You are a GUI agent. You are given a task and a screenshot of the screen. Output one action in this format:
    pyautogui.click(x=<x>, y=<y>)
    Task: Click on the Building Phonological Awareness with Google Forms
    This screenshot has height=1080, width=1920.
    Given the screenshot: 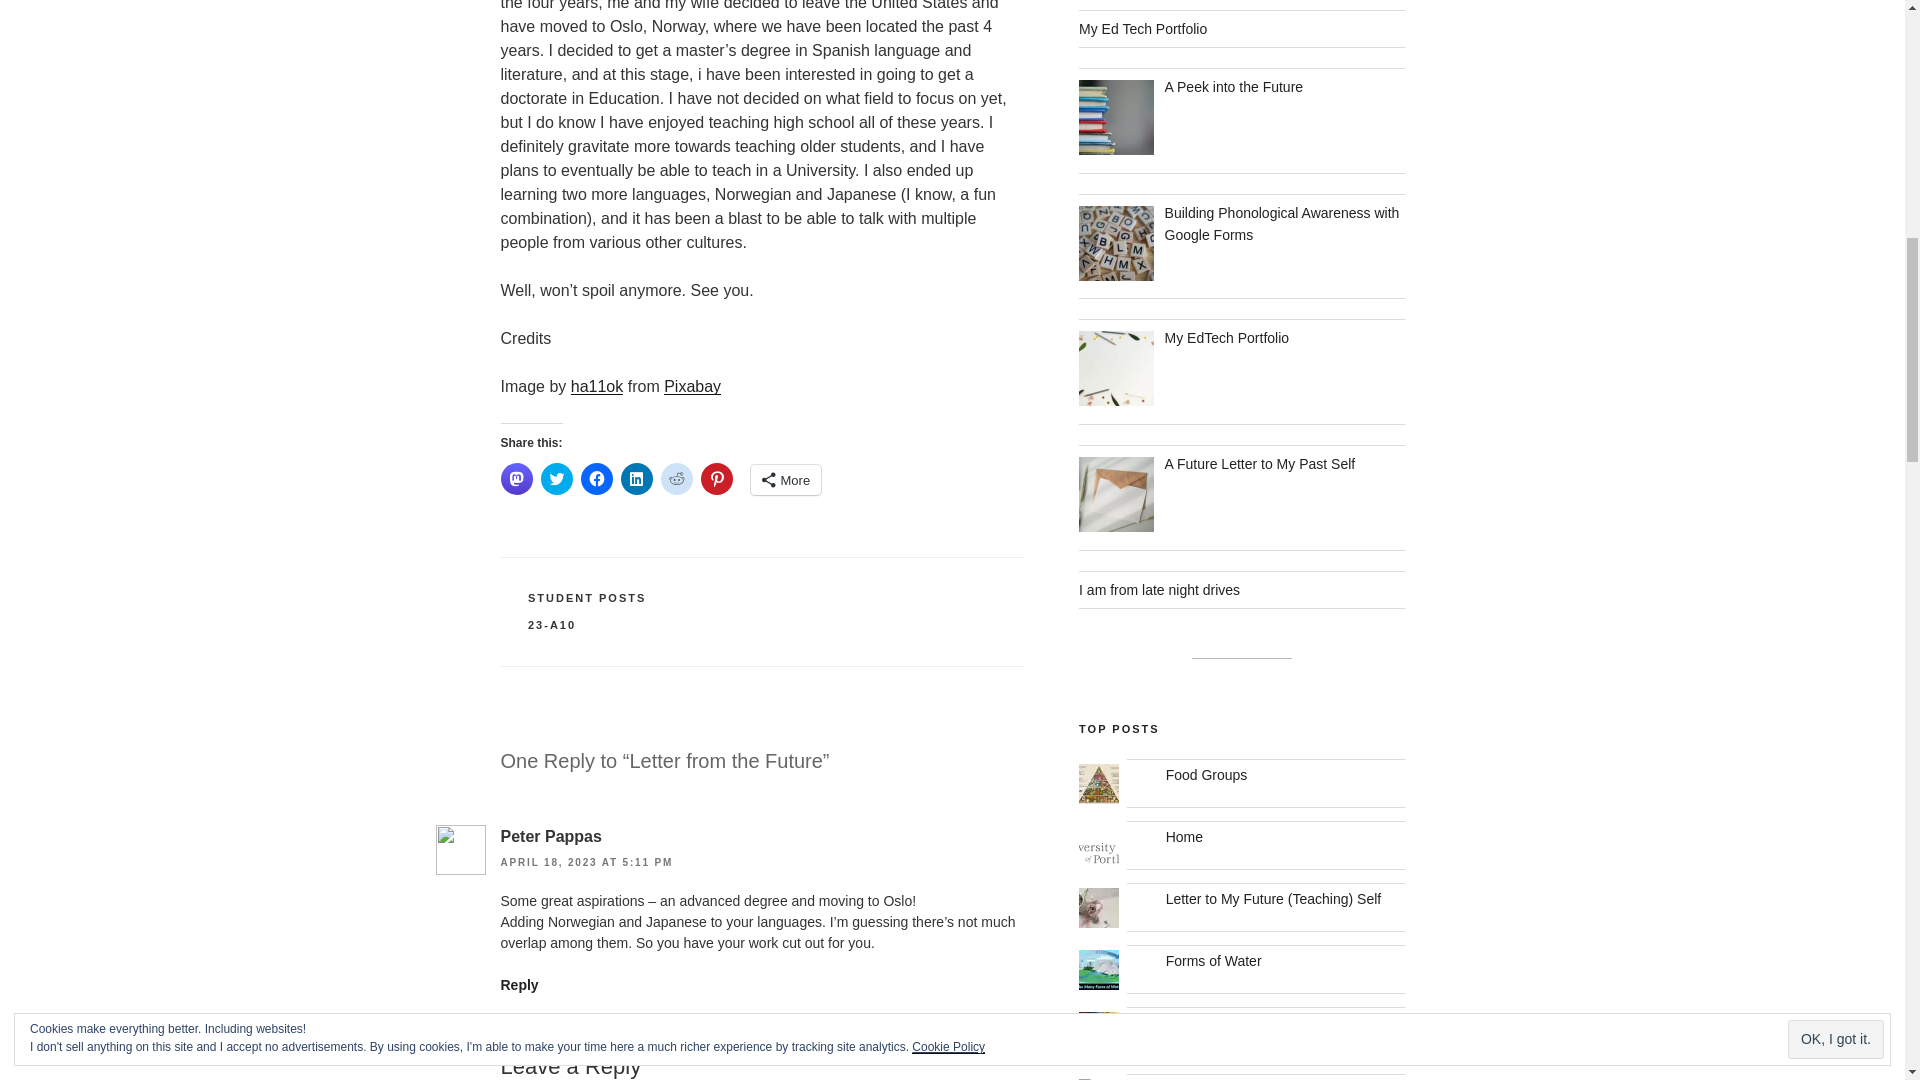 What is the action you would take?
    pyautogui.click(x=1282, y=224)
    